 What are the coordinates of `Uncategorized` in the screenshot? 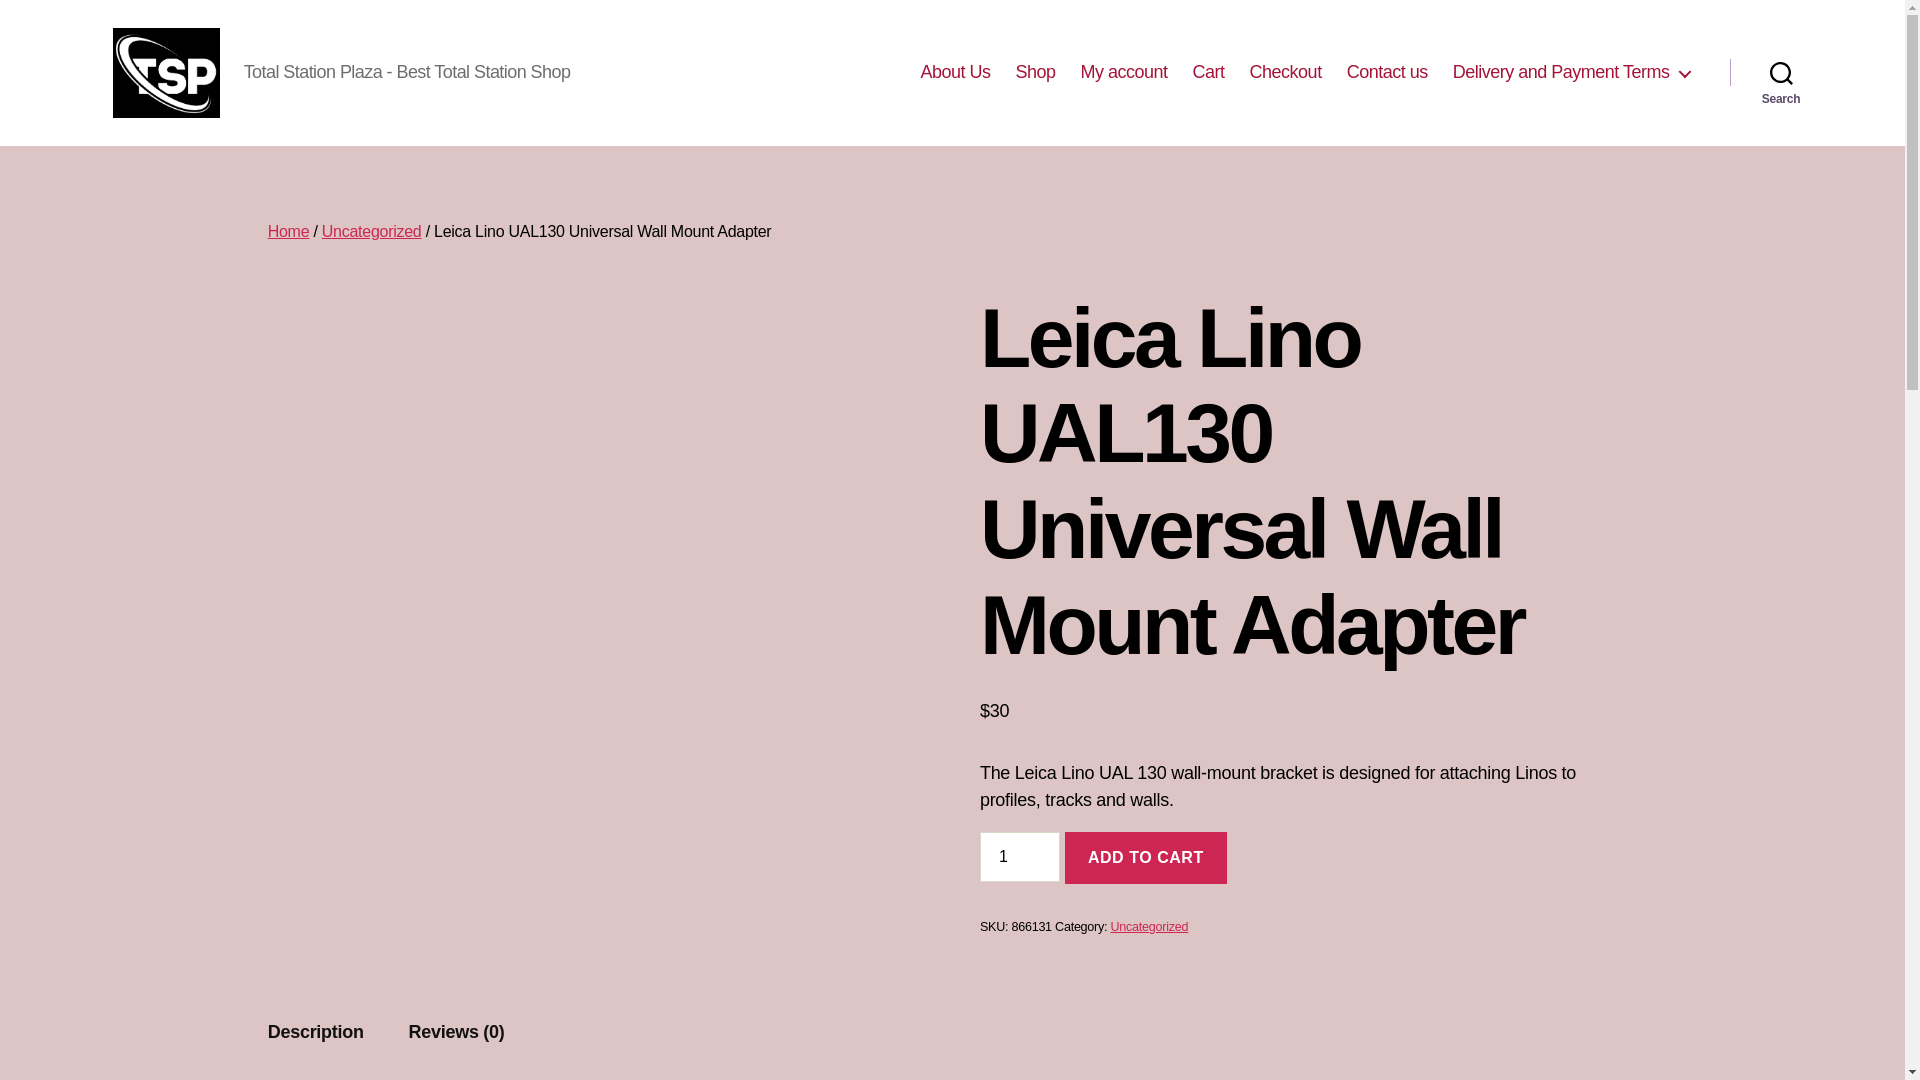 It's located at (1148, 927).